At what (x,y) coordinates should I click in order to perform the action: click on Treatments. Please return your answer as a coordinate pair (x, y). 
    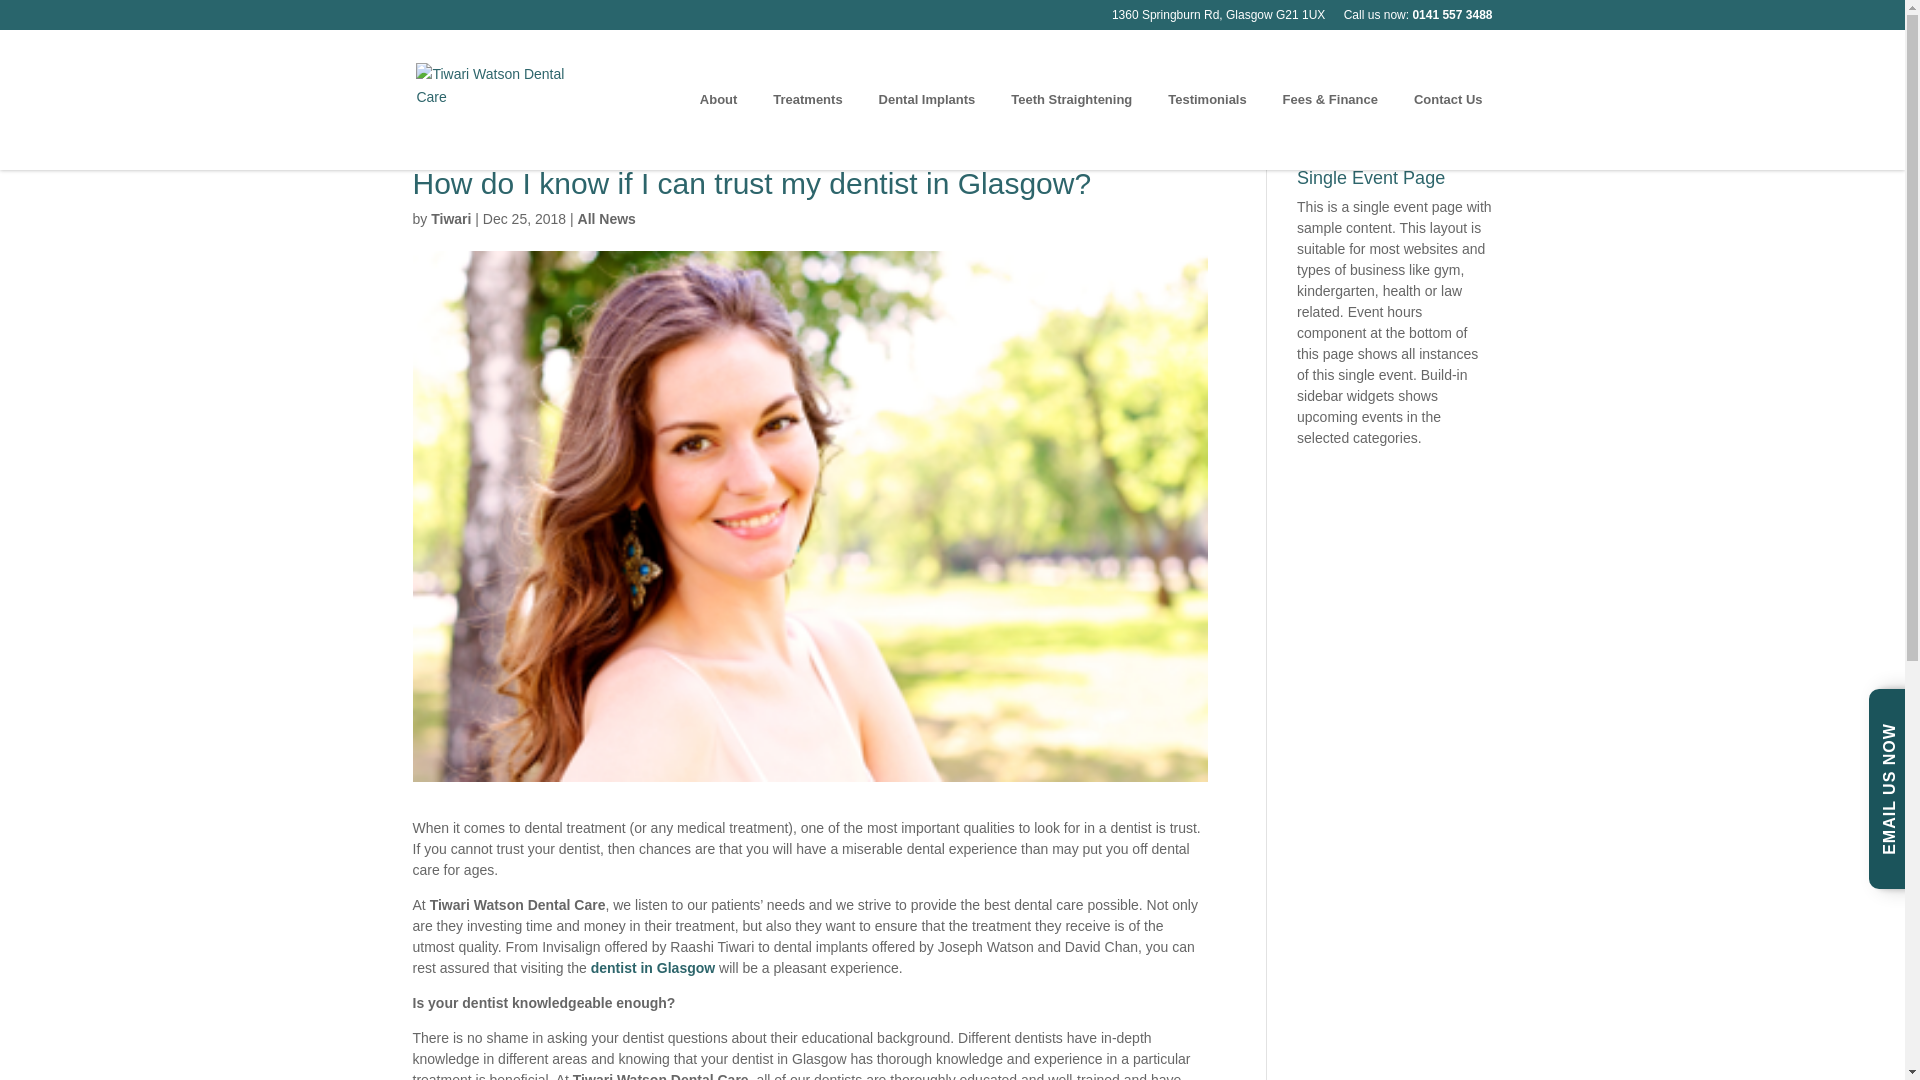
    Looking at the image, I should click on (812, 130).